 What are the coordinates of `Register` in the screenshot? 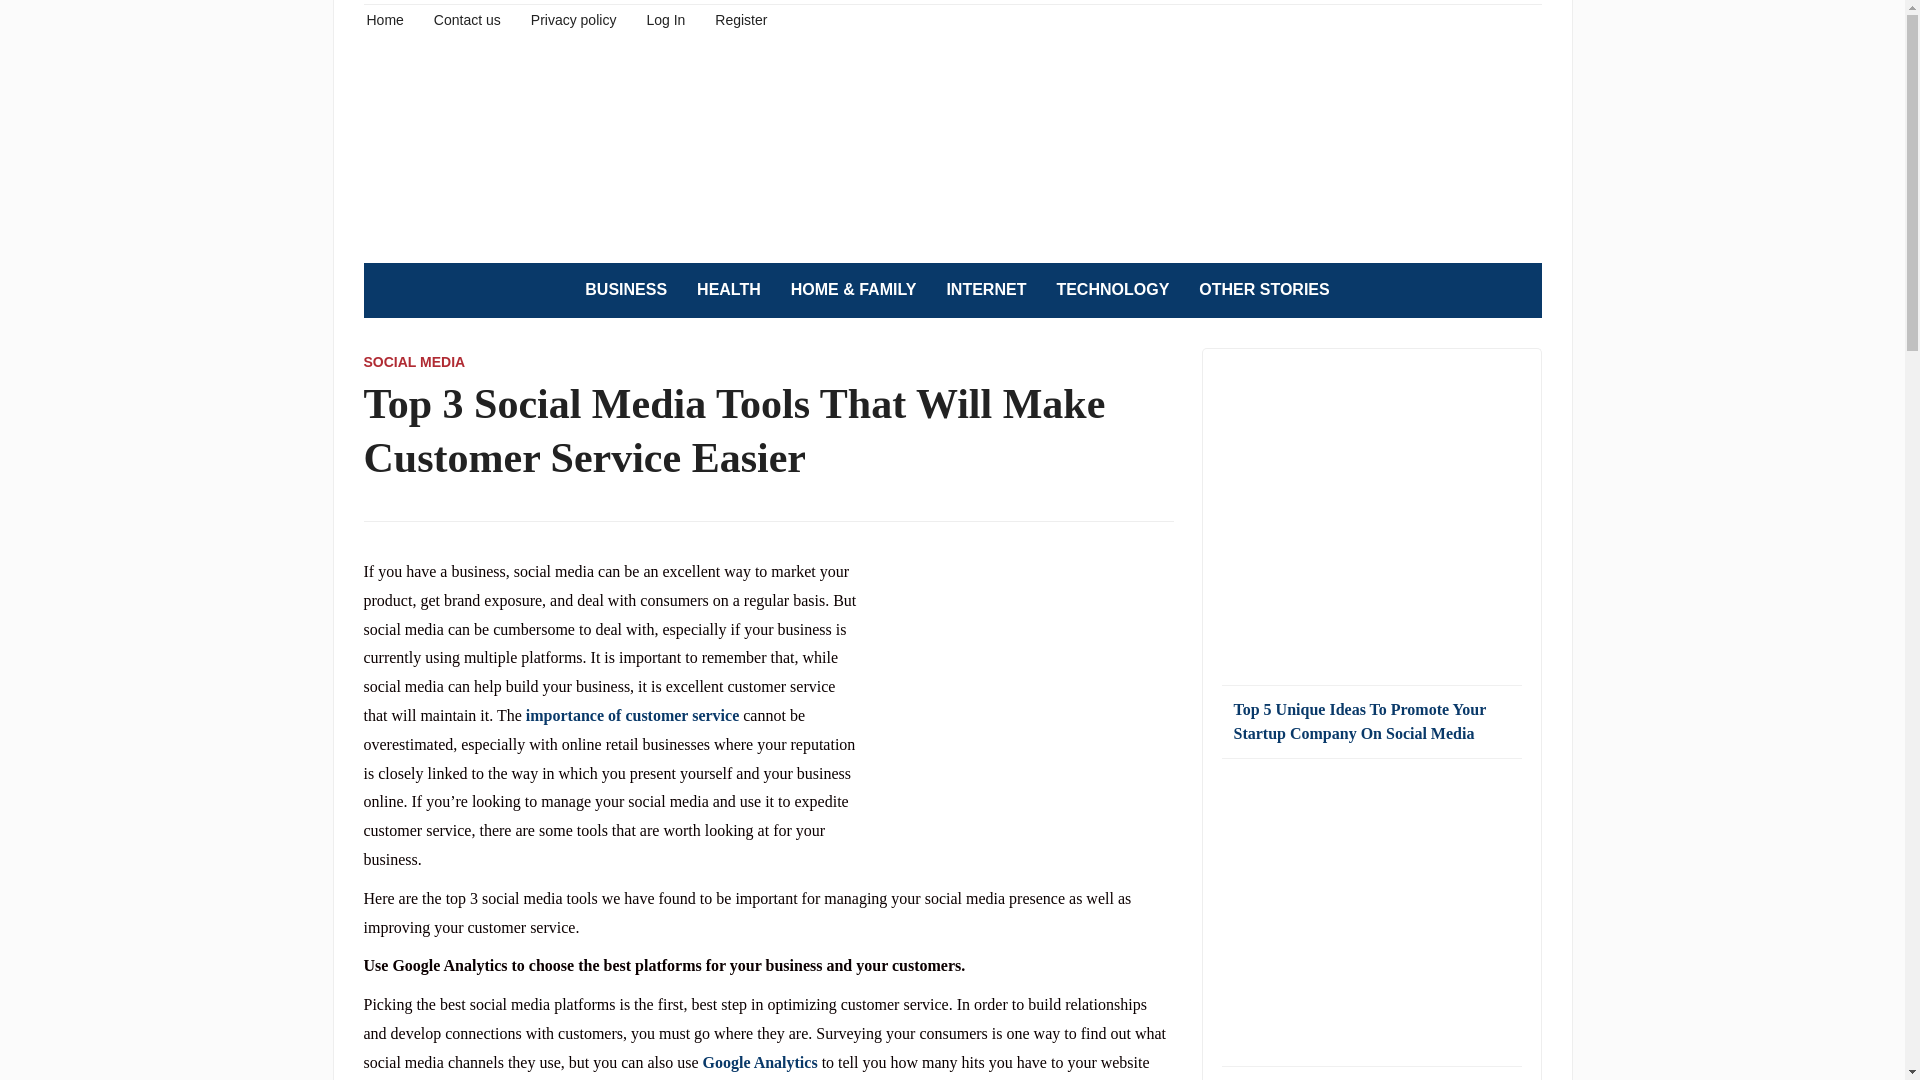 It's located at (740, 18).